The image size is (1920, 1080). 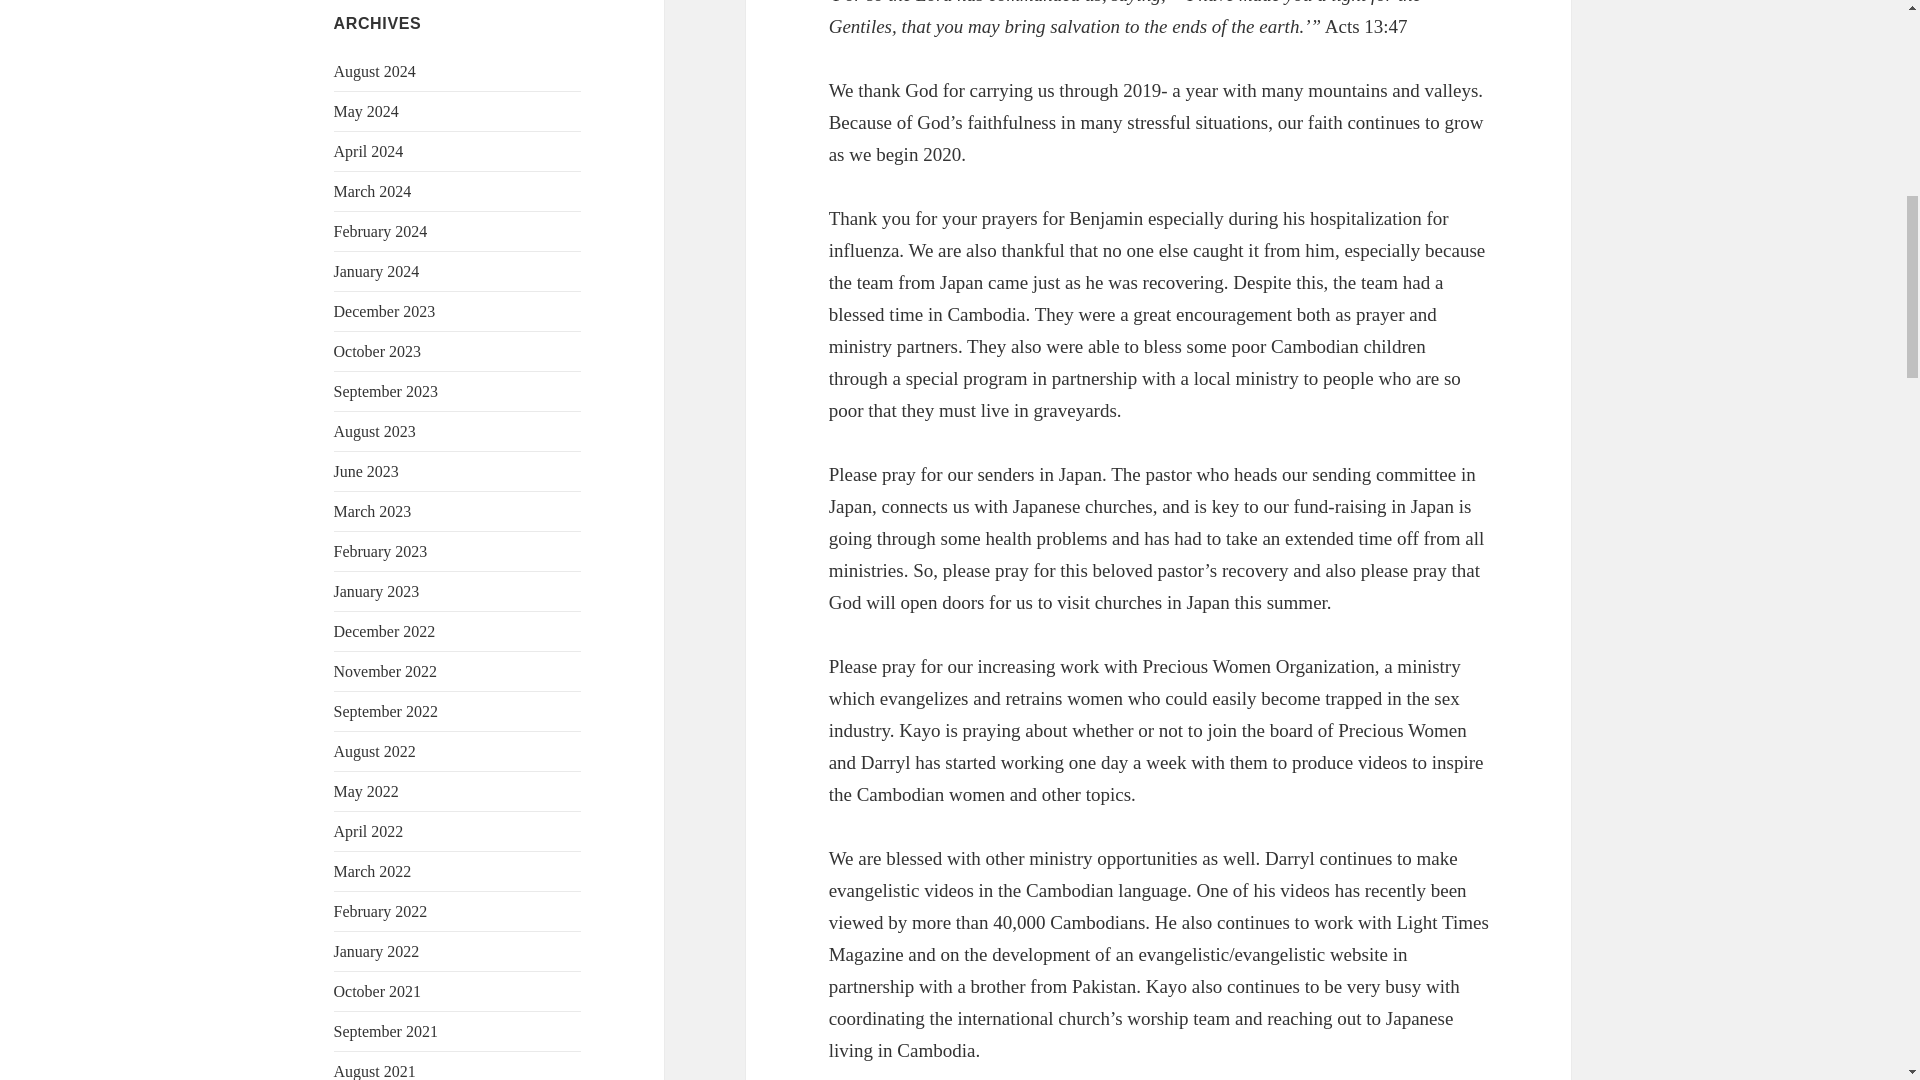 I want to click on August 2021, so click(x=375, y=1071).